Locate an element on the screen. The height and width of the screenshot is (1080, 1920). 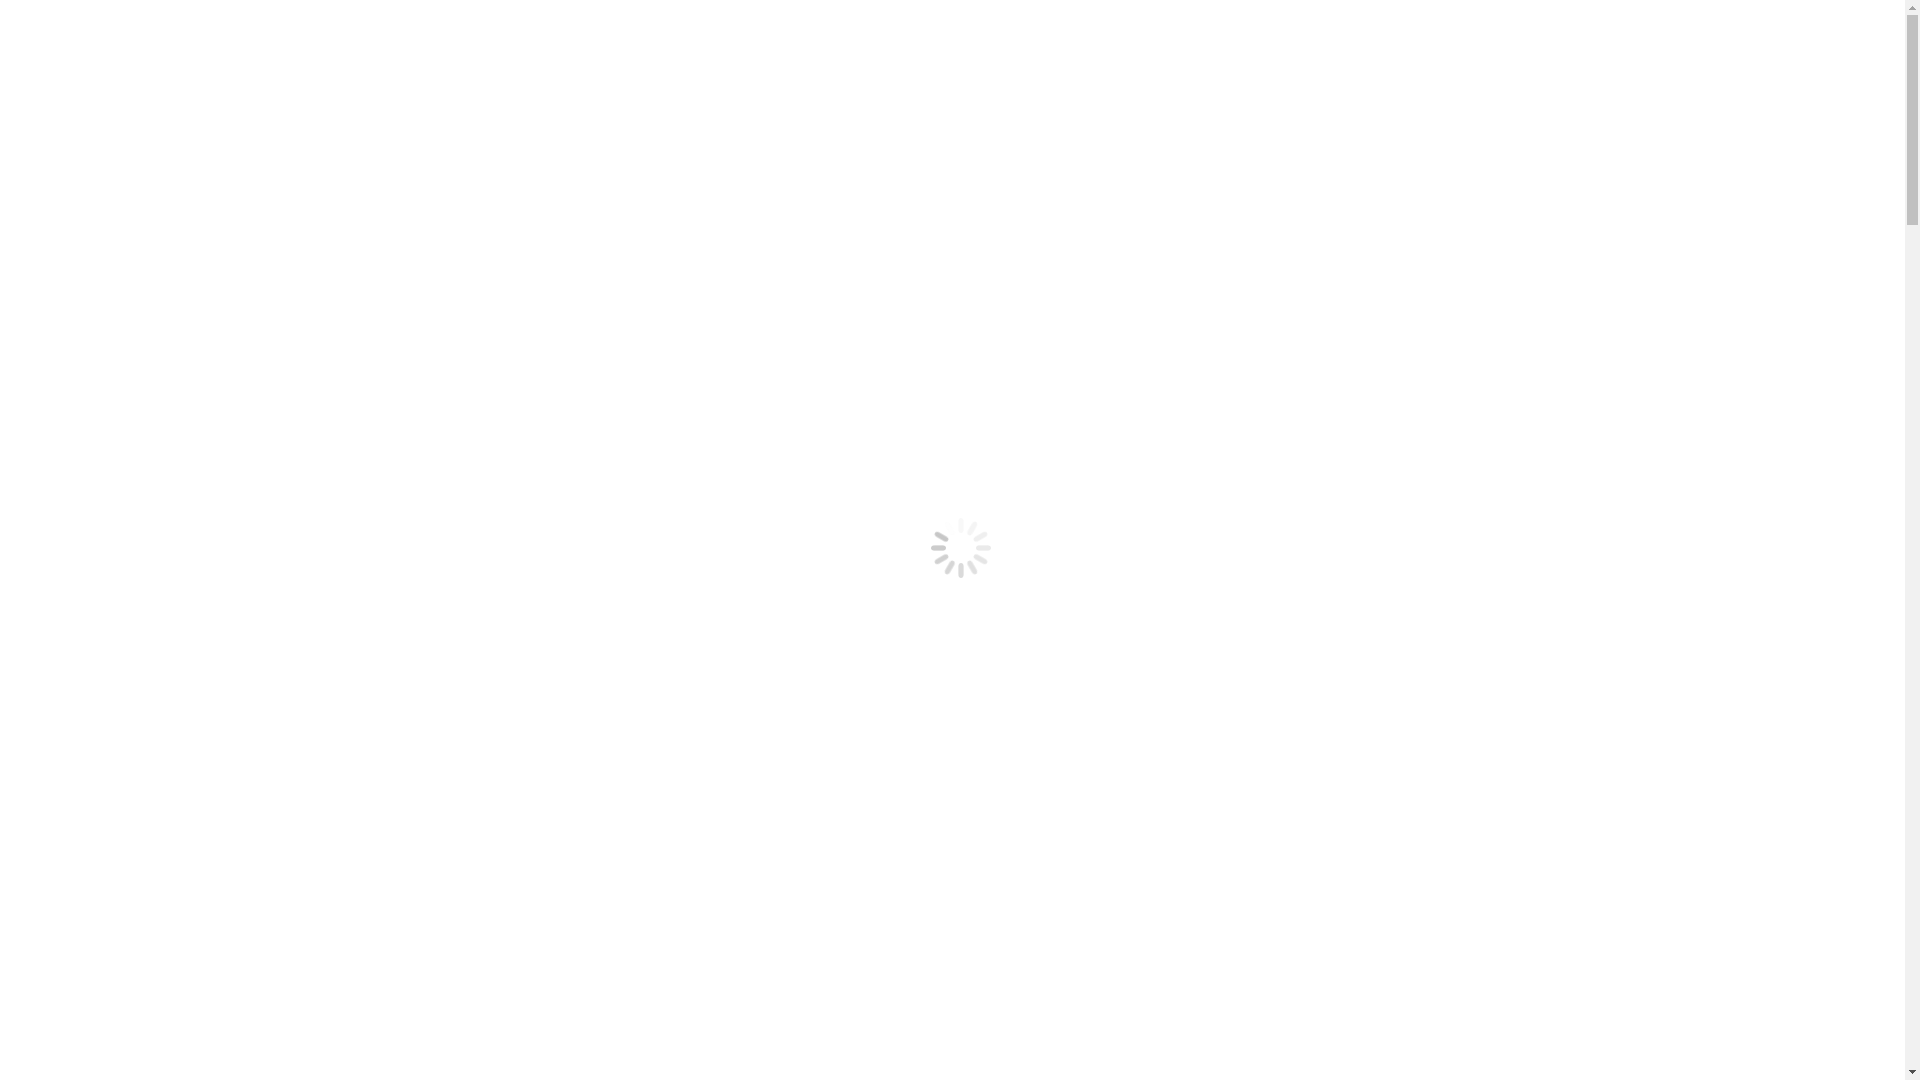
Resources is located at coordinates (81, 604).